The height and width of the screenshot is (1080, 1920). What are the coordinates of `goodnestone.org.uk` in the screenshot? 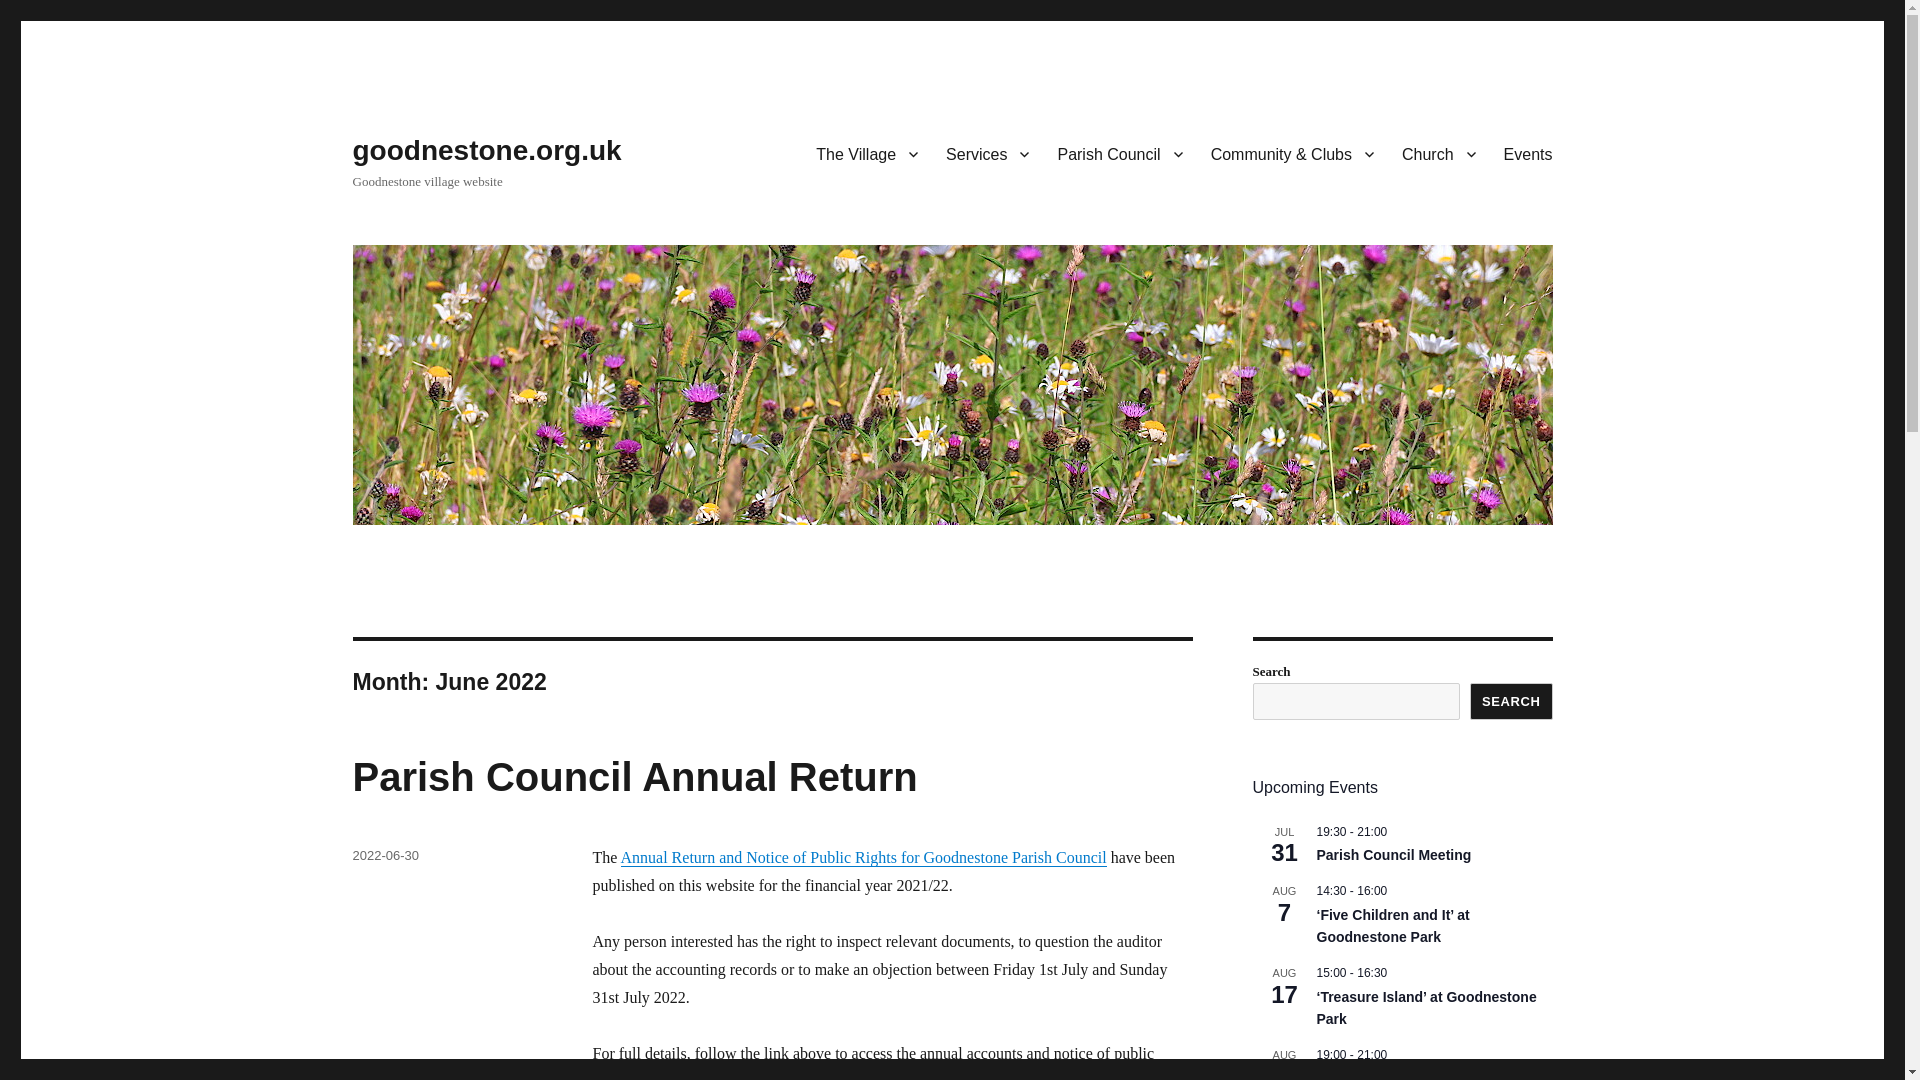 It's located at (486, 150).